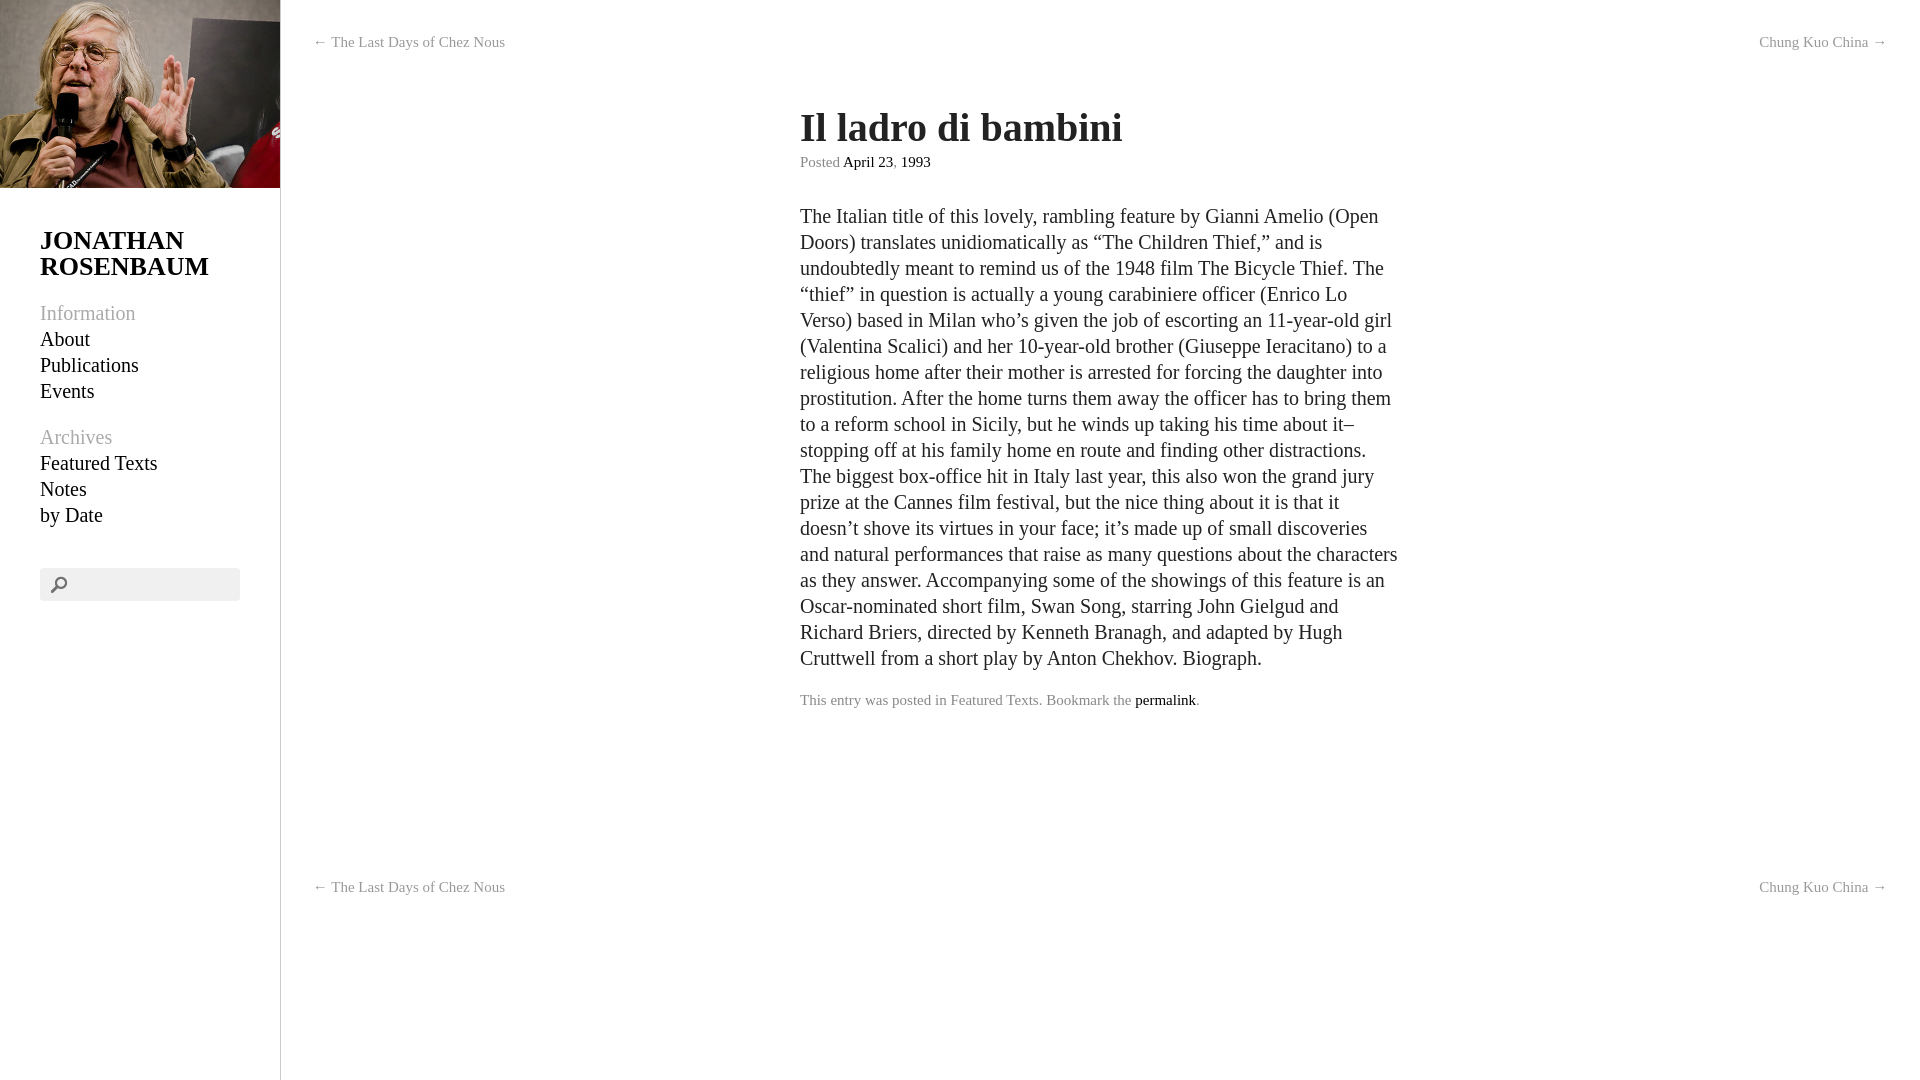  I want to click on Featured Texts, so click(98, 463).